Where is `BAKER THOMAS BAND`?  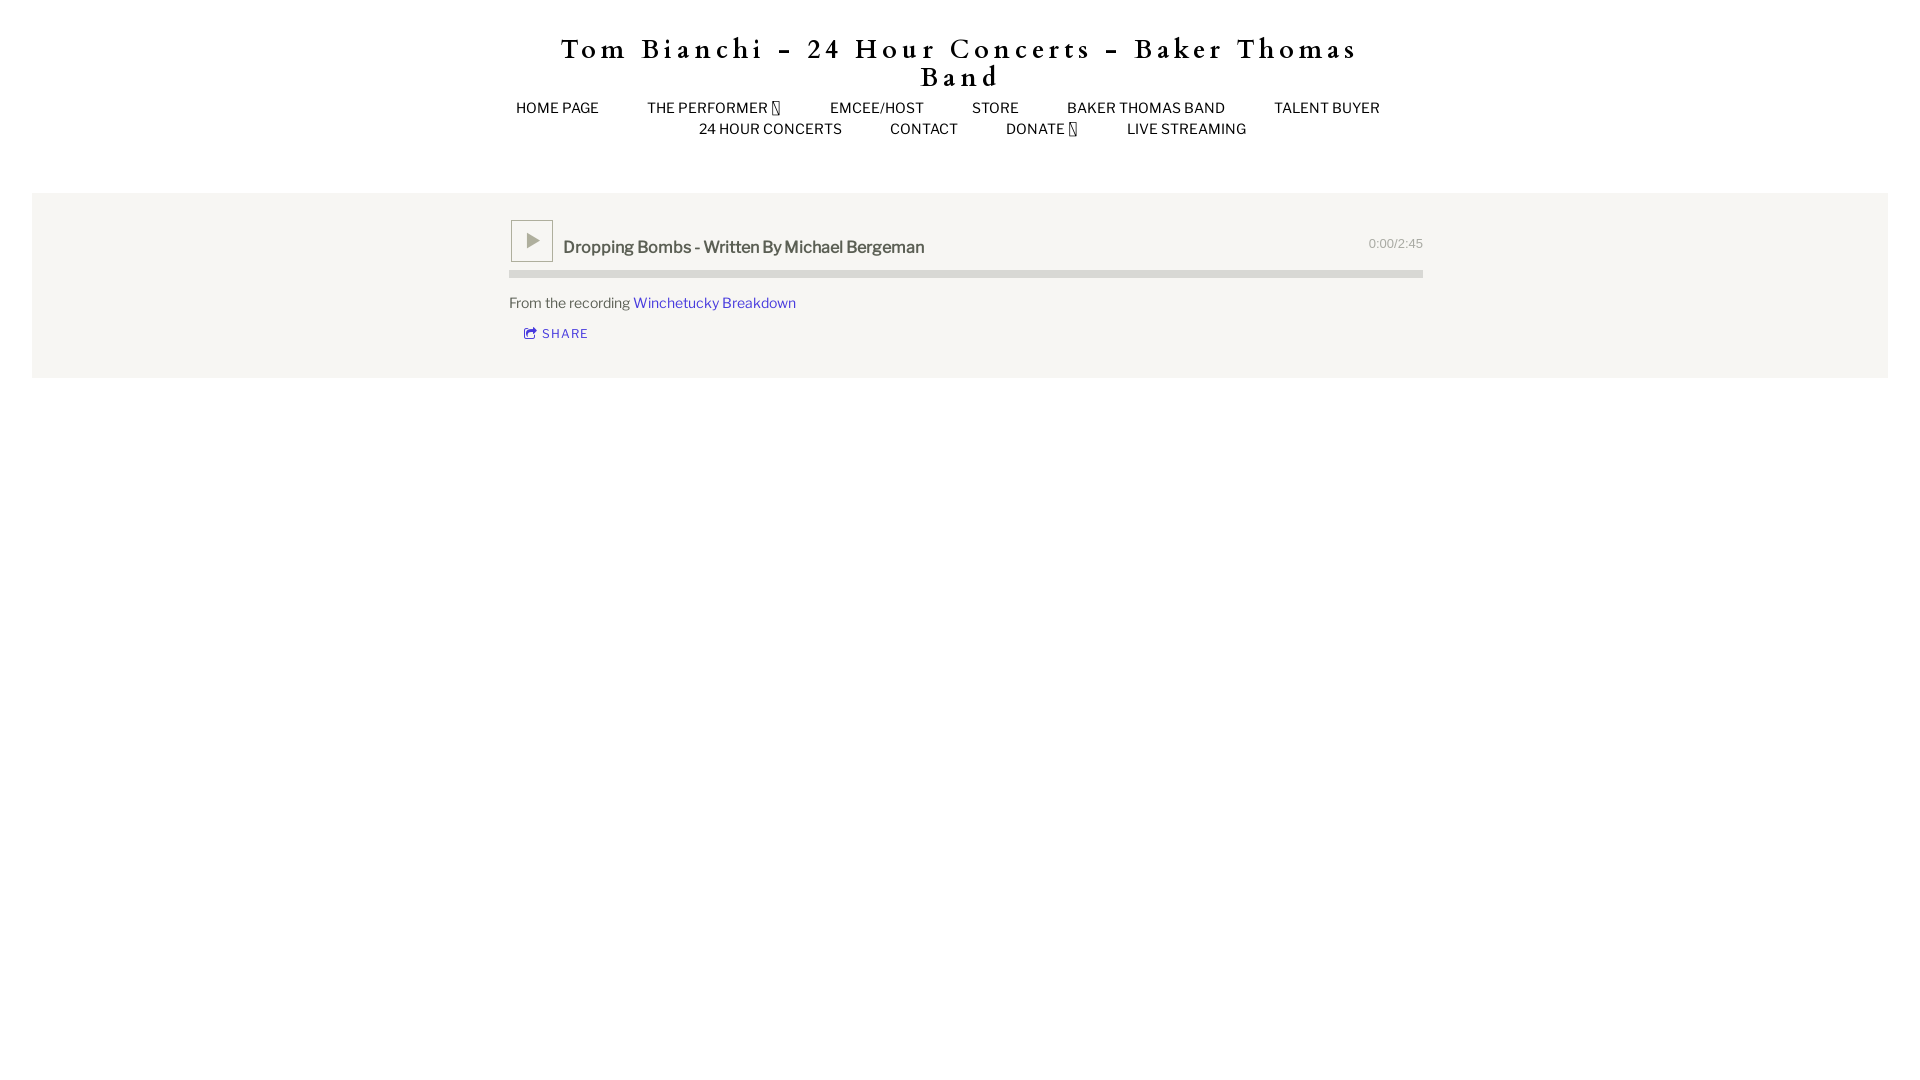 BAKER THOMAS BAND is located at coordinates (1146, 108).